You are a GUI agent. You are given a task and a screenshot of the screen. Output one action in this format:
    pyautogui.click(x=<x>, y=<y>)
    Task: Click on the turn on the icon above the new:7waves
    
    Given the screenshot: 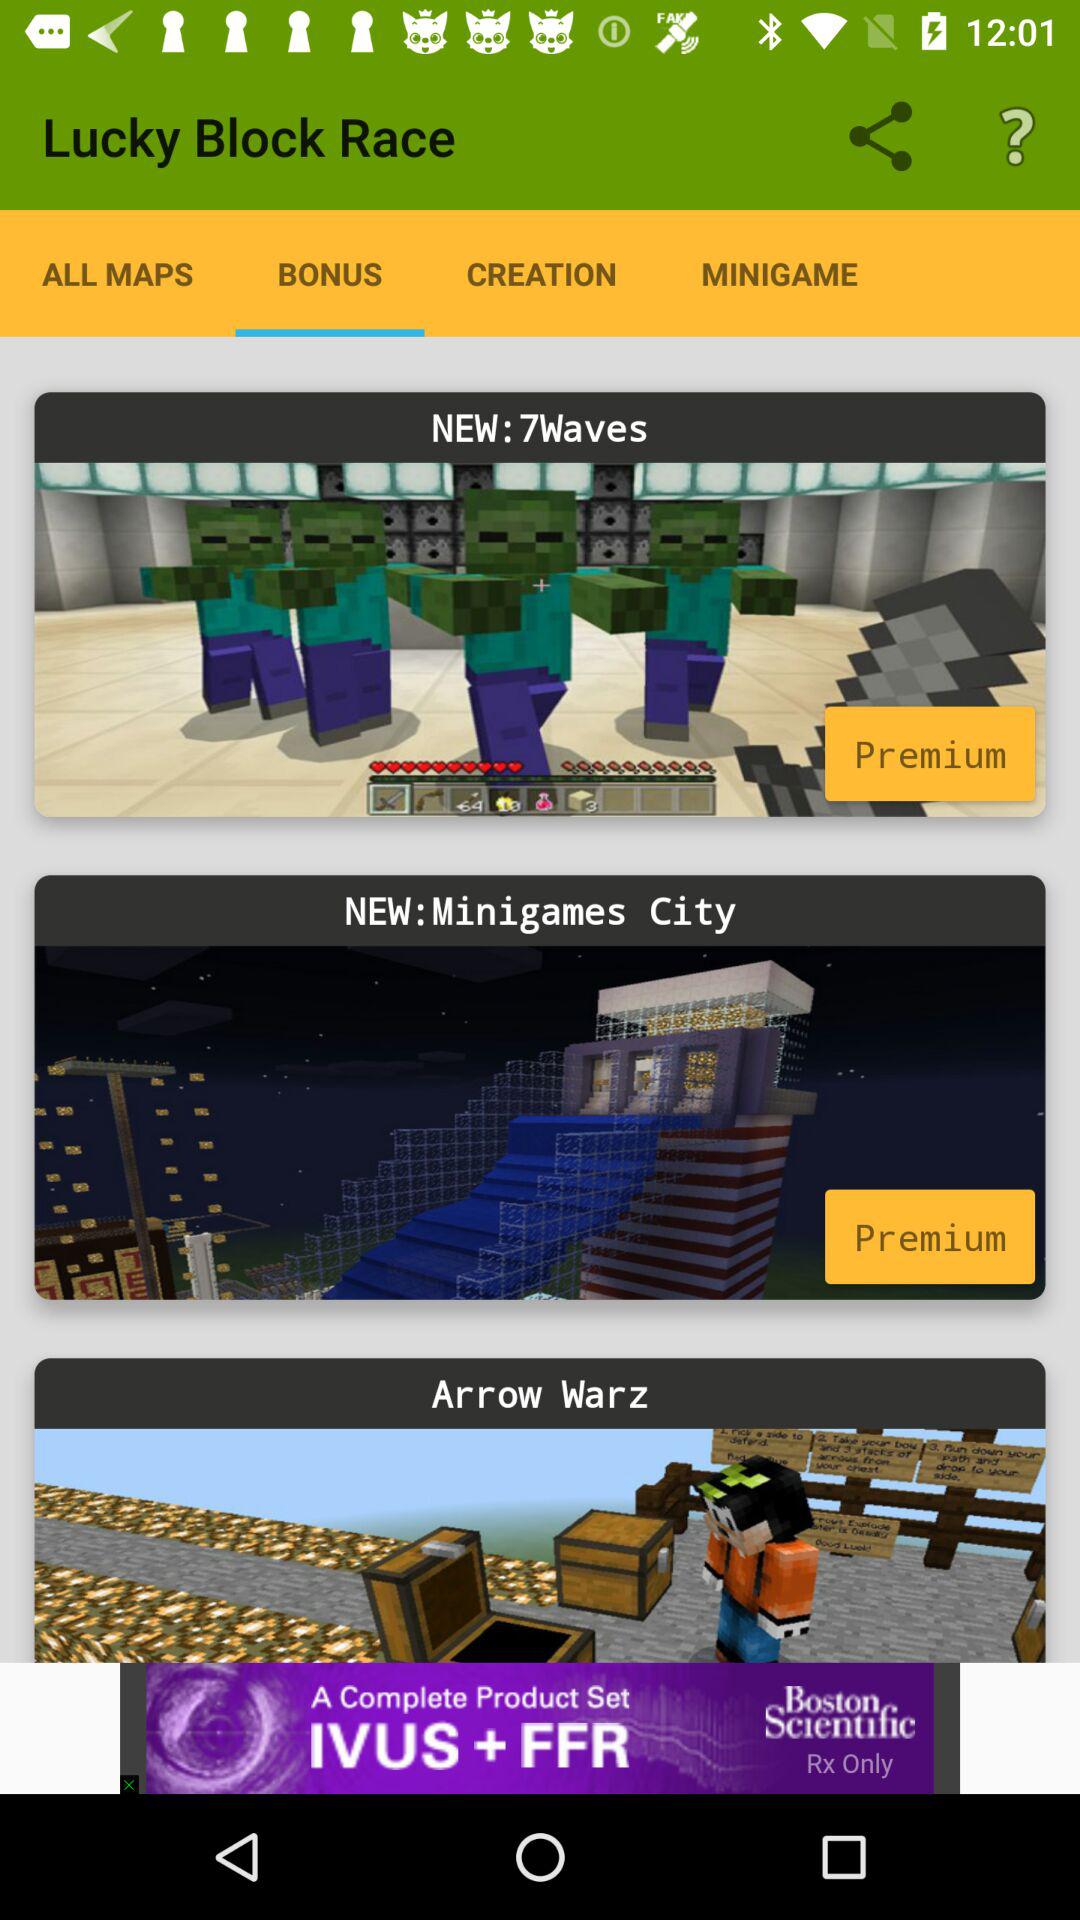 What is the action you would take?
    pyautogui.click(x=779, y=273)
    